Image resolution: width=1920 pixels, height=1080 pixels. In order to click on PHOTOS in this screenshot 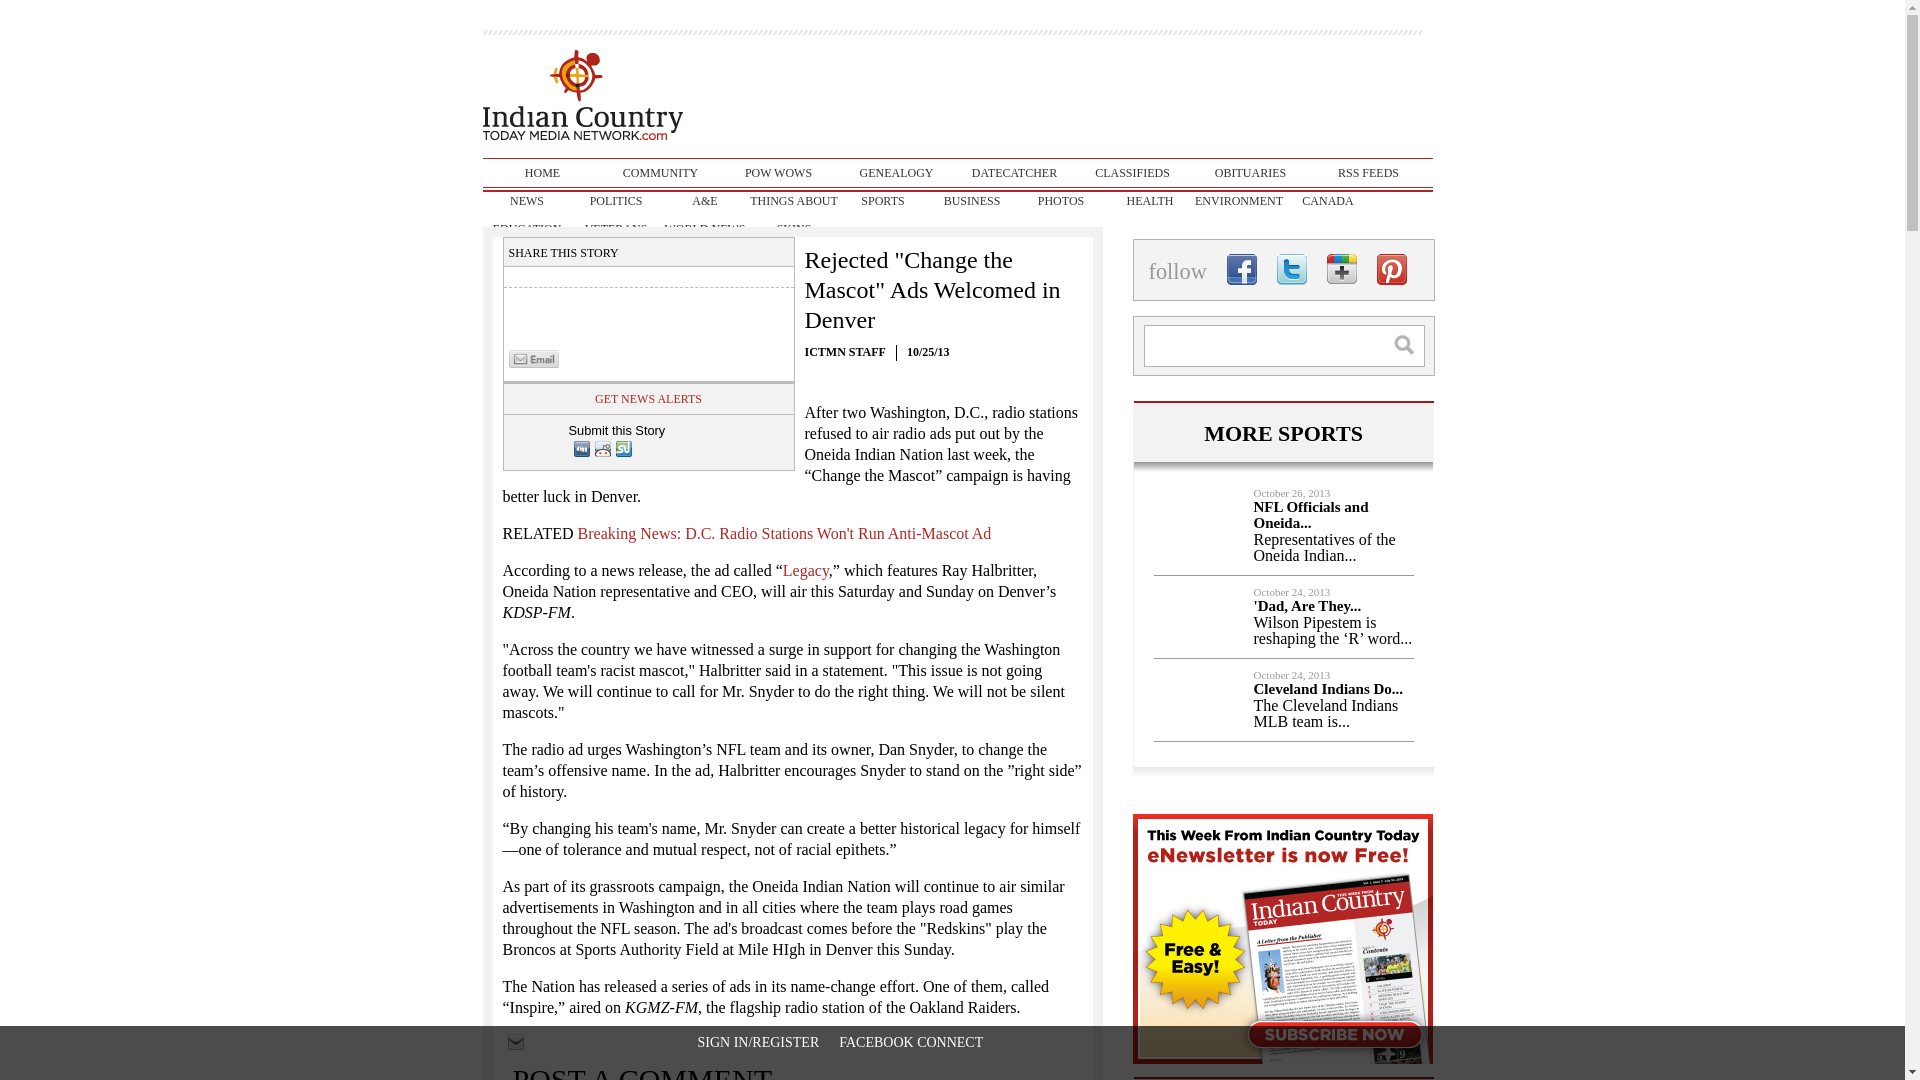, I will do `click(1060, 200)`.